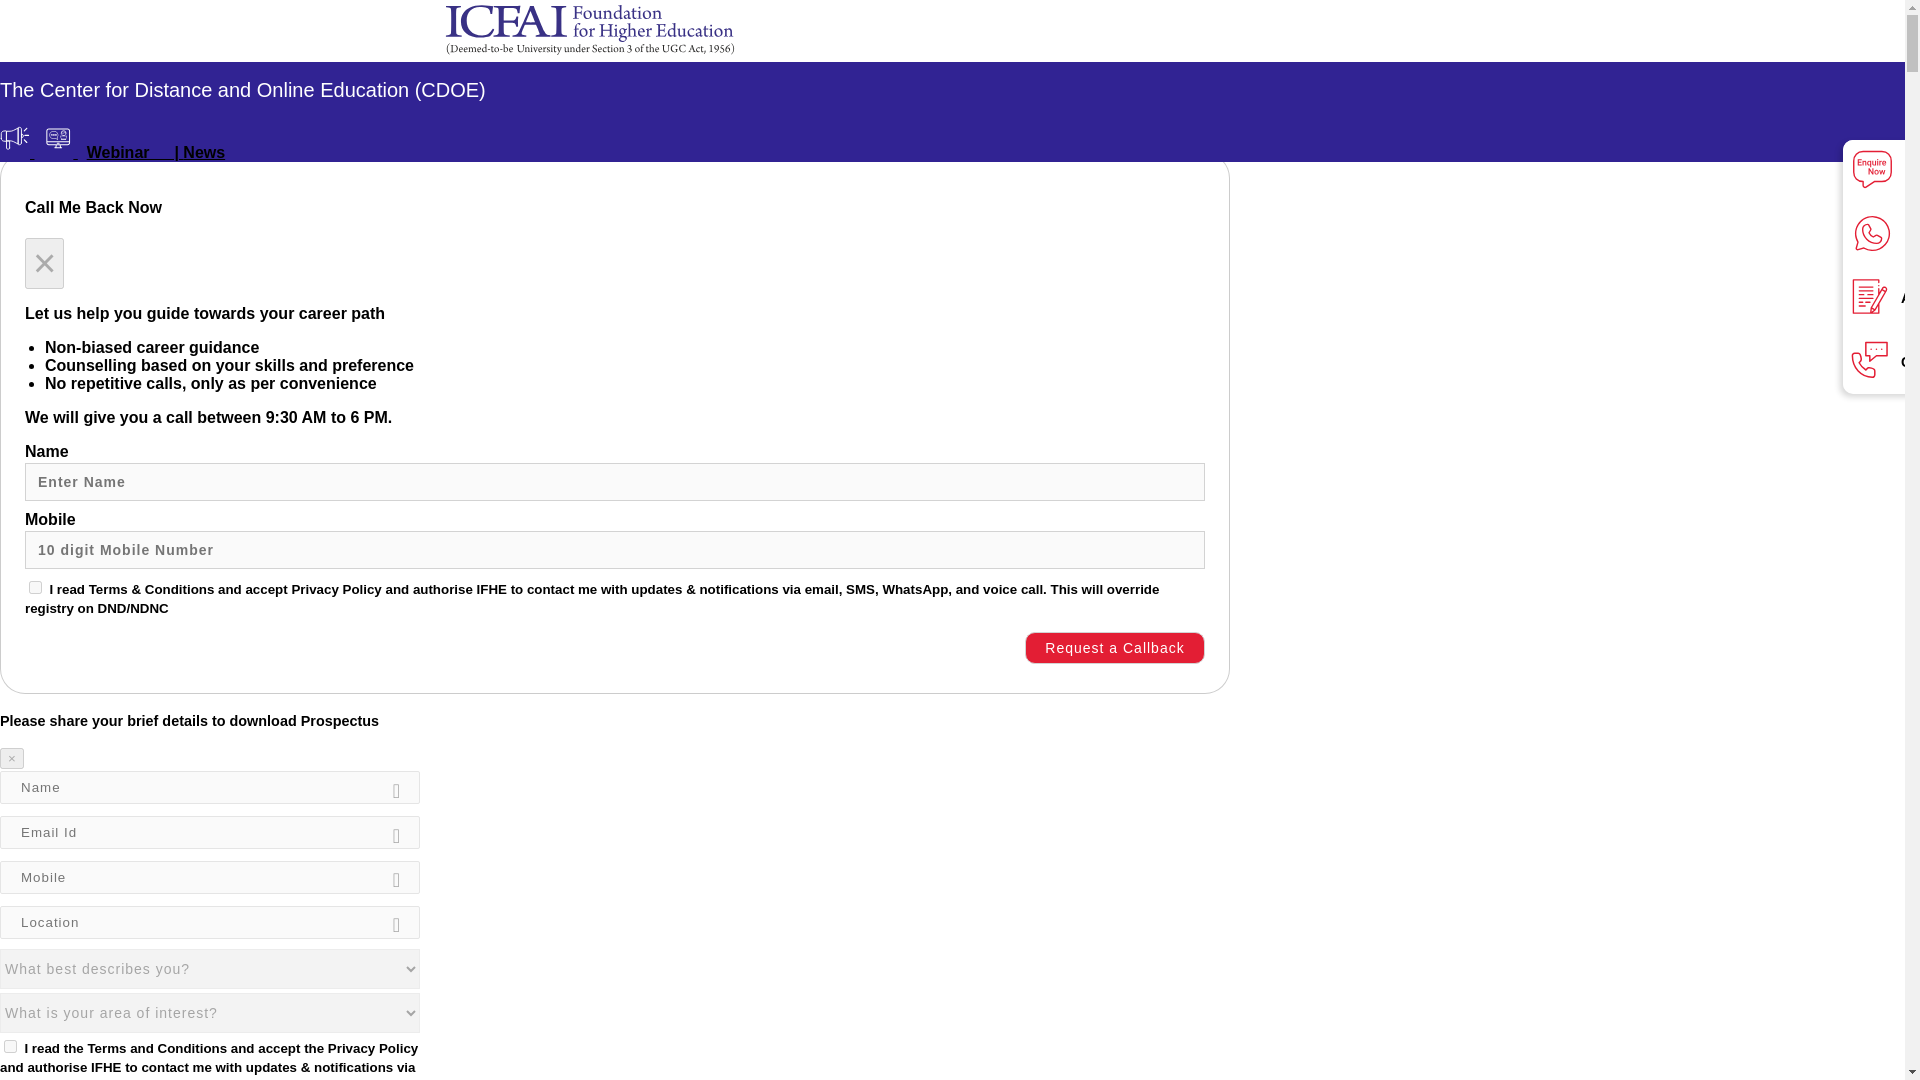 This screenshot has height=1080, width=1920. What do you see at coordinates (467, 74) in the screenshot?
I see `BLOG` at bounding box center [467, 74].